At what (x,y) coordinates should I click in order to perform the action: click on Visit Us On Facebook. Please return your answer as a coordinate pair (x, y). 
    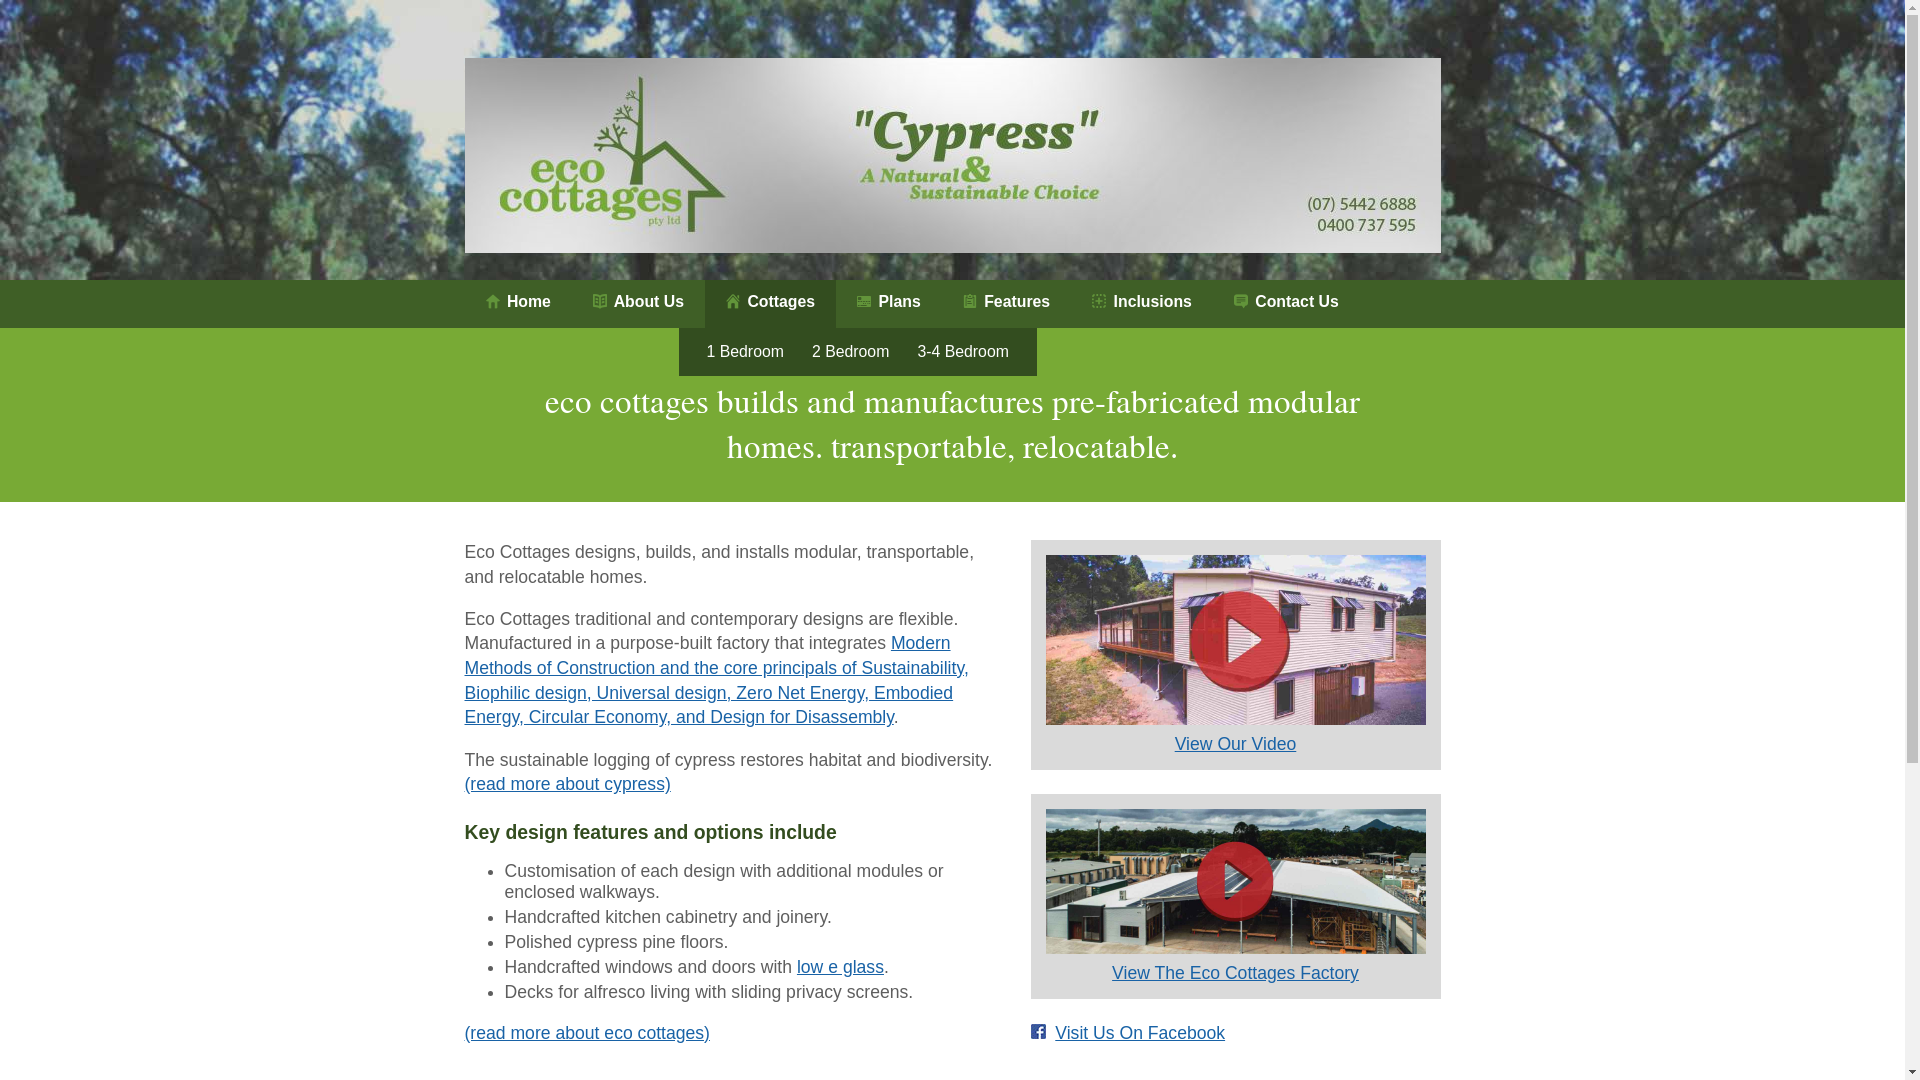
    Looking at the image, I should click on (1140, 1033).